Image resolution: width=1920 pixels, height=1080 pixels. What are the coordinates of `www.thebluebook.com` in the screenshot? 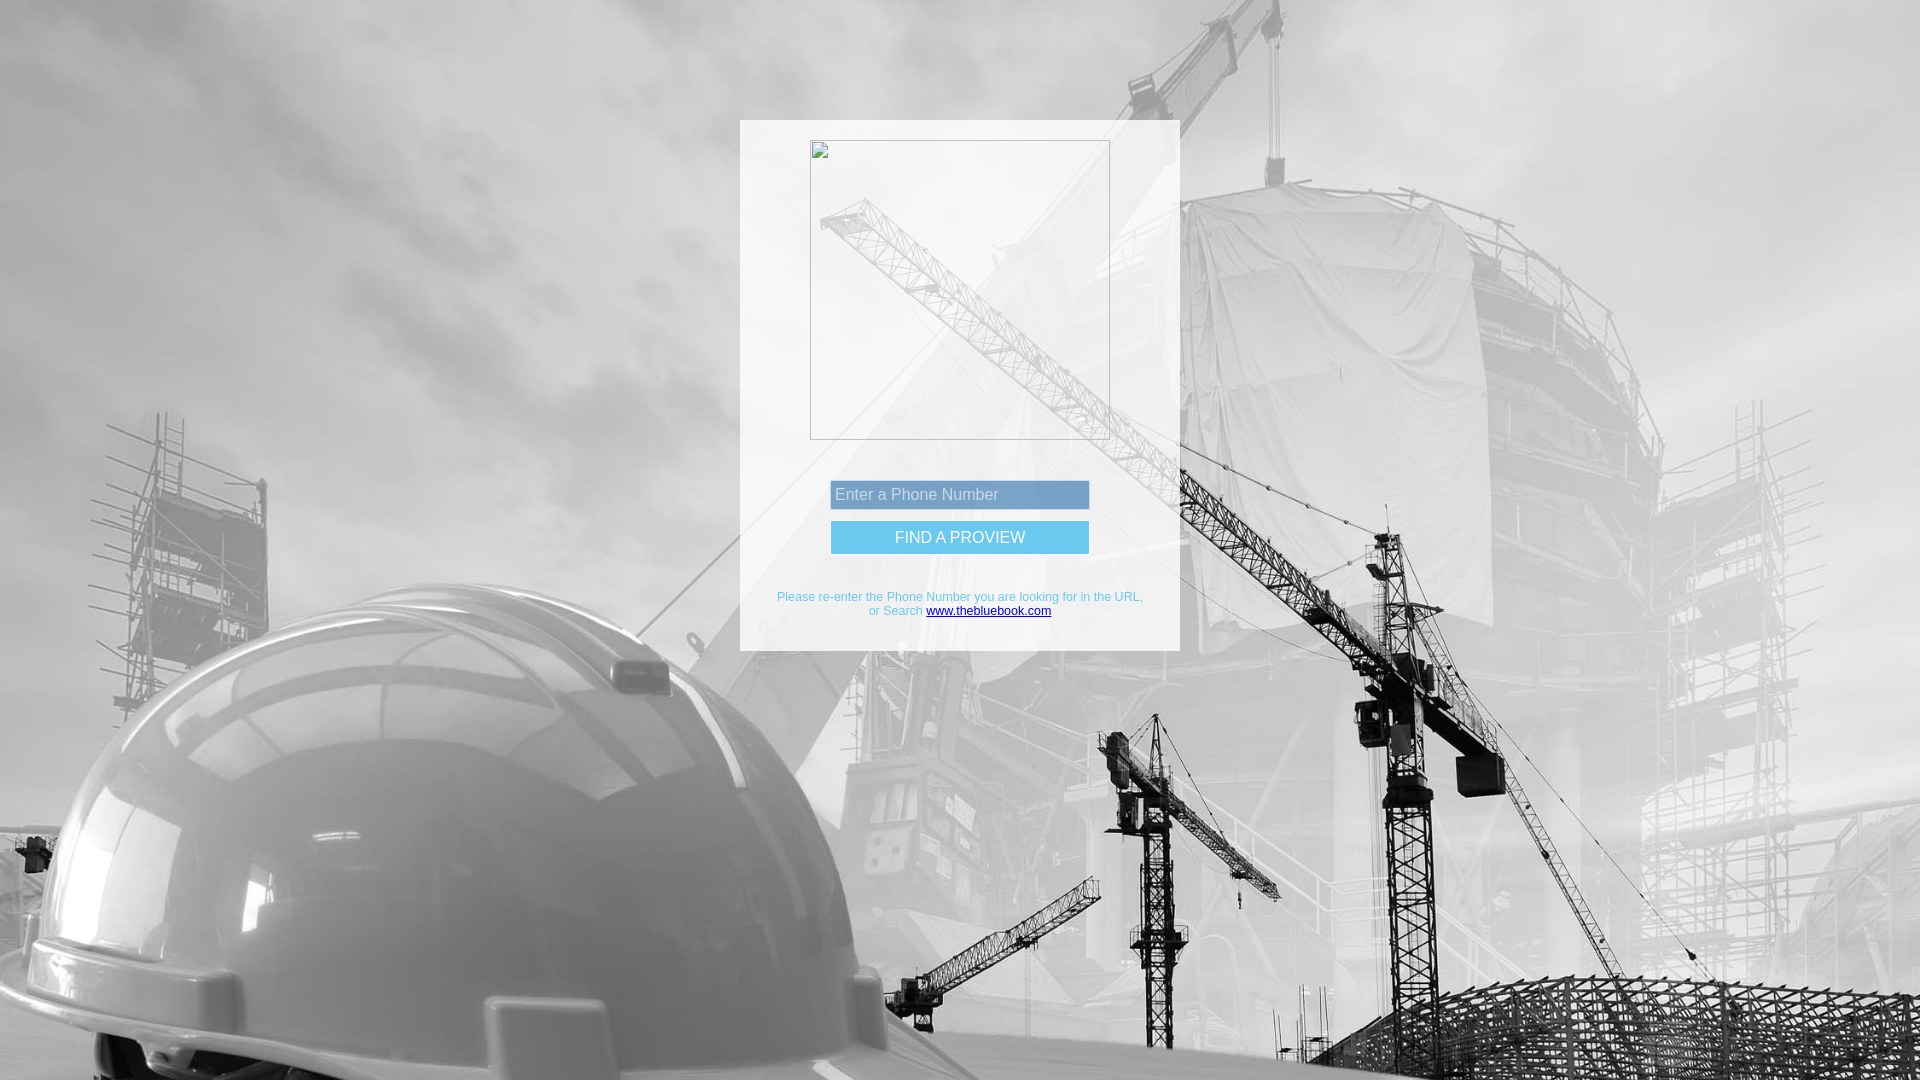 It's located at (988, 611).